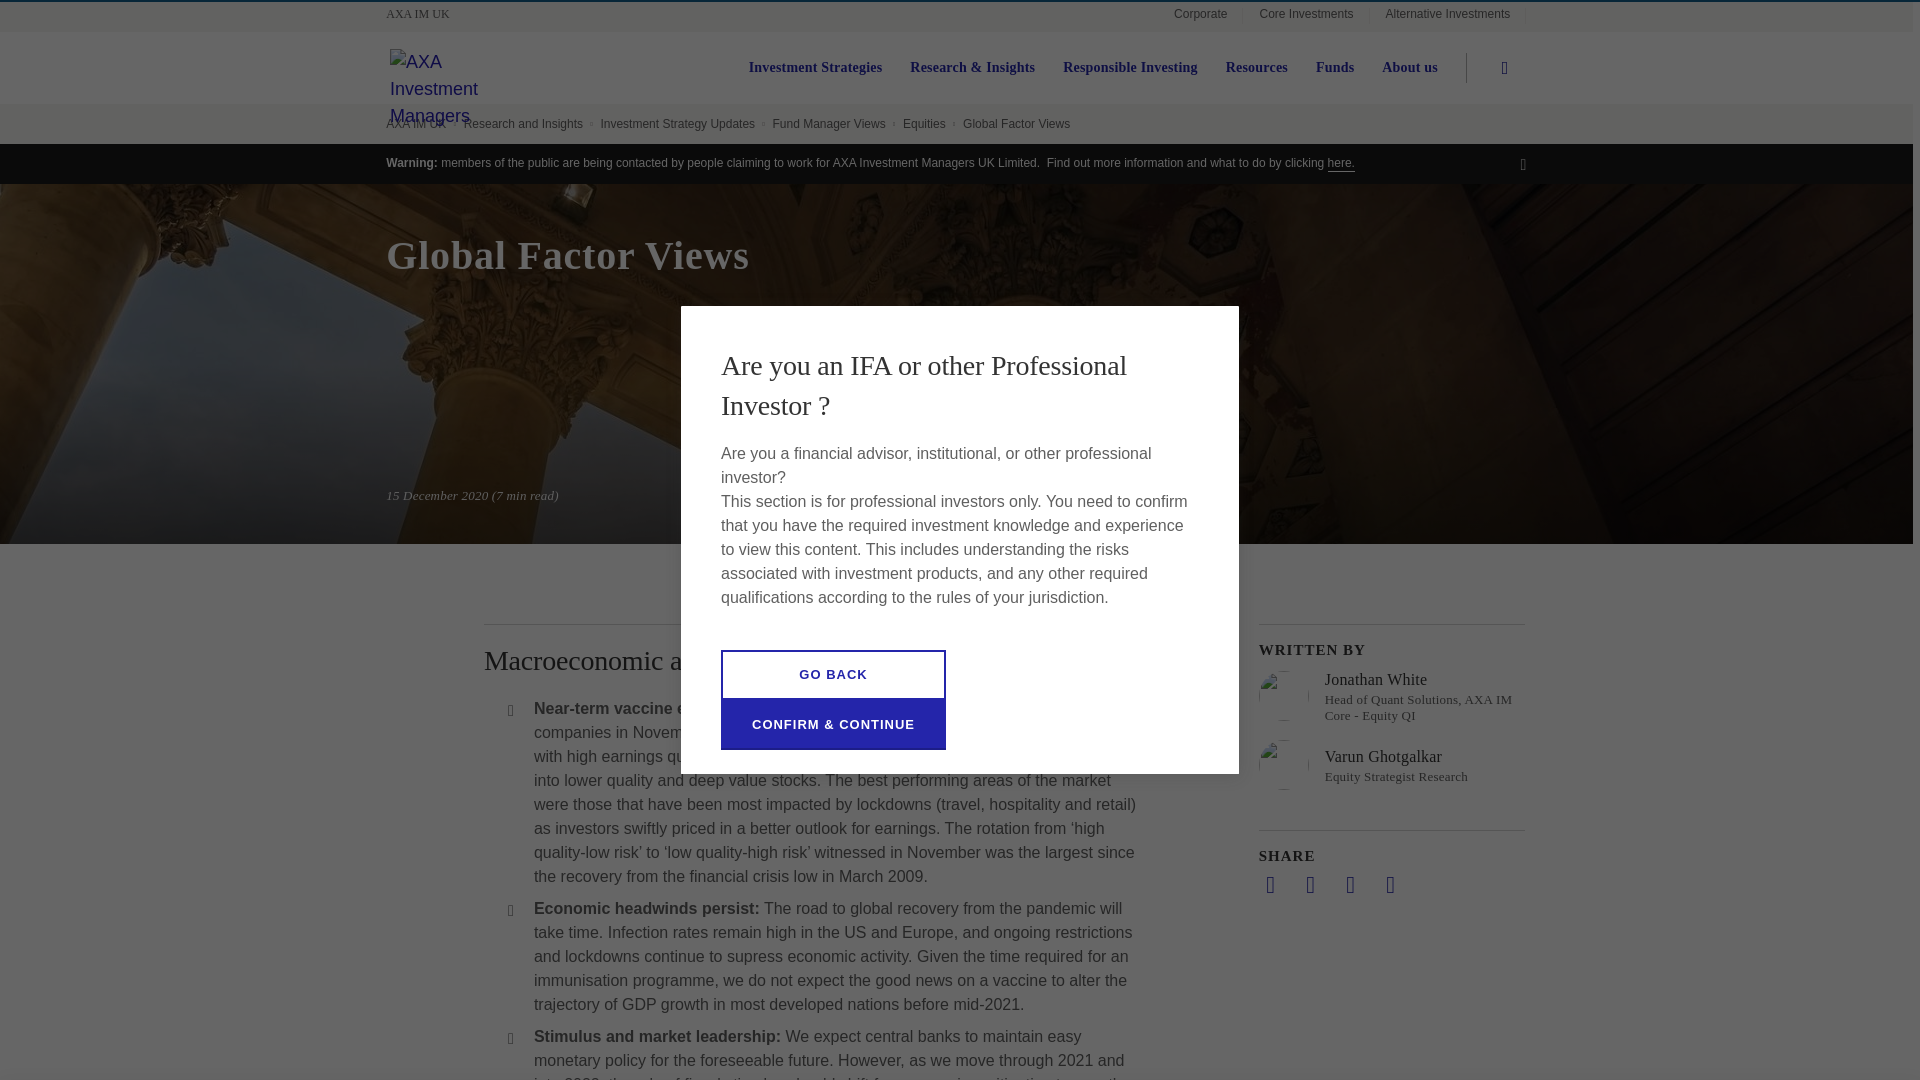  I want to click on Copy URL, so click(1390, 884).